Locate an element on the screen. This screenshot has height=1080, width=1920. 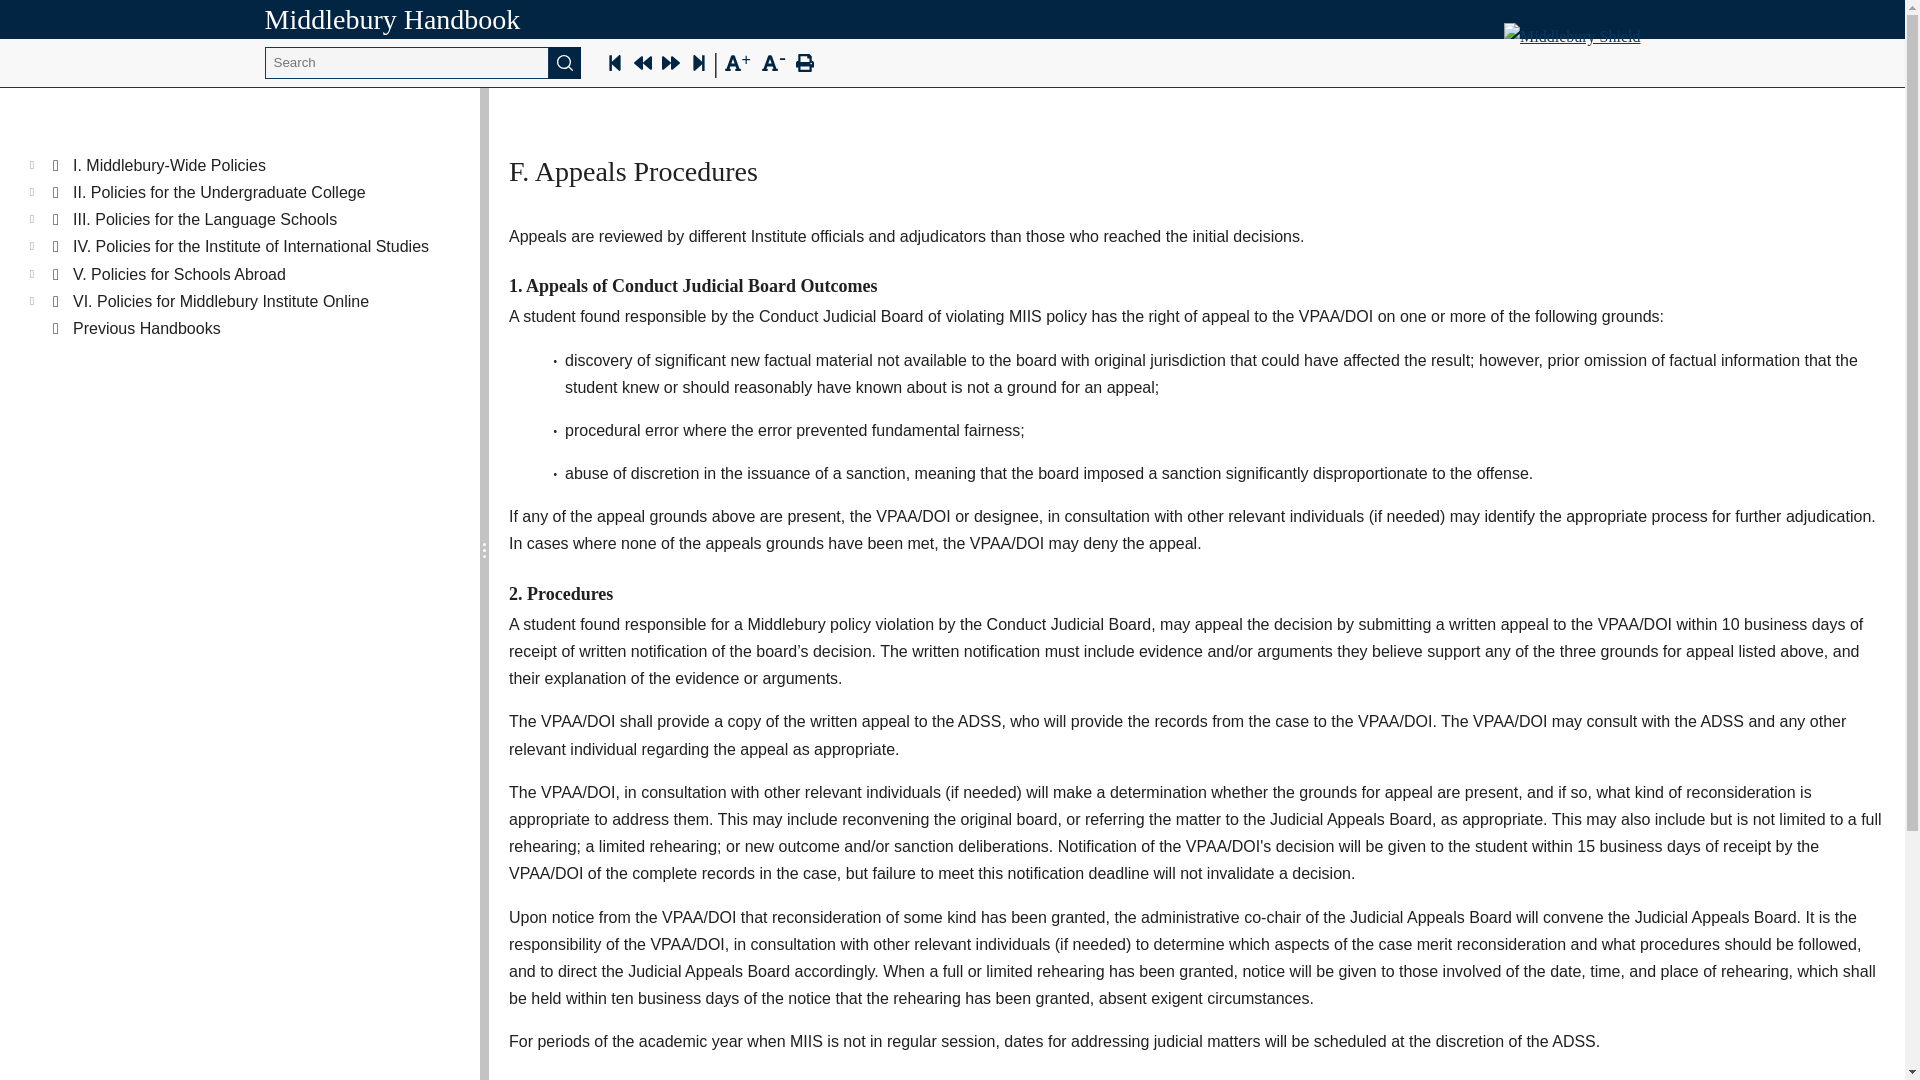
Toggle is located at coordinates (32, 188).